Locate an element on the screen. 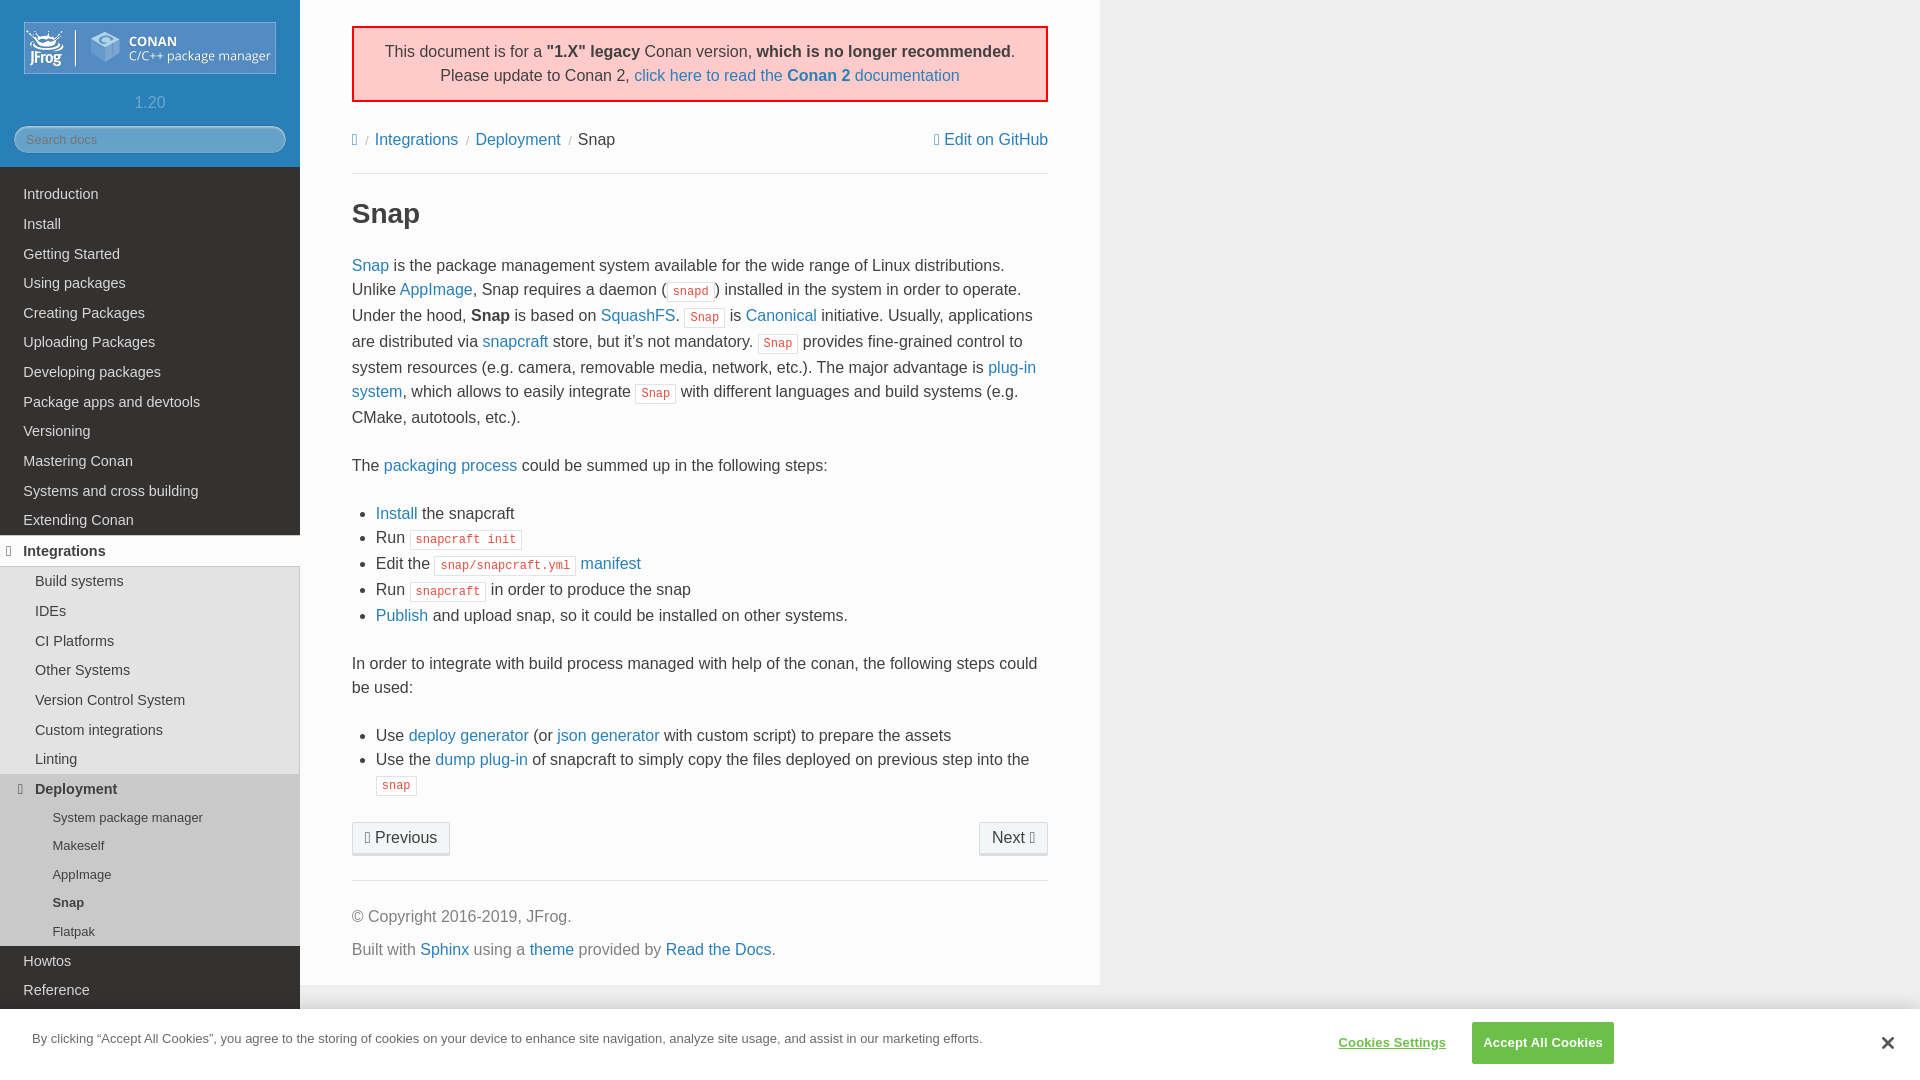 The image size is (1920, 1080). Install is located at coordinates (150, 224).